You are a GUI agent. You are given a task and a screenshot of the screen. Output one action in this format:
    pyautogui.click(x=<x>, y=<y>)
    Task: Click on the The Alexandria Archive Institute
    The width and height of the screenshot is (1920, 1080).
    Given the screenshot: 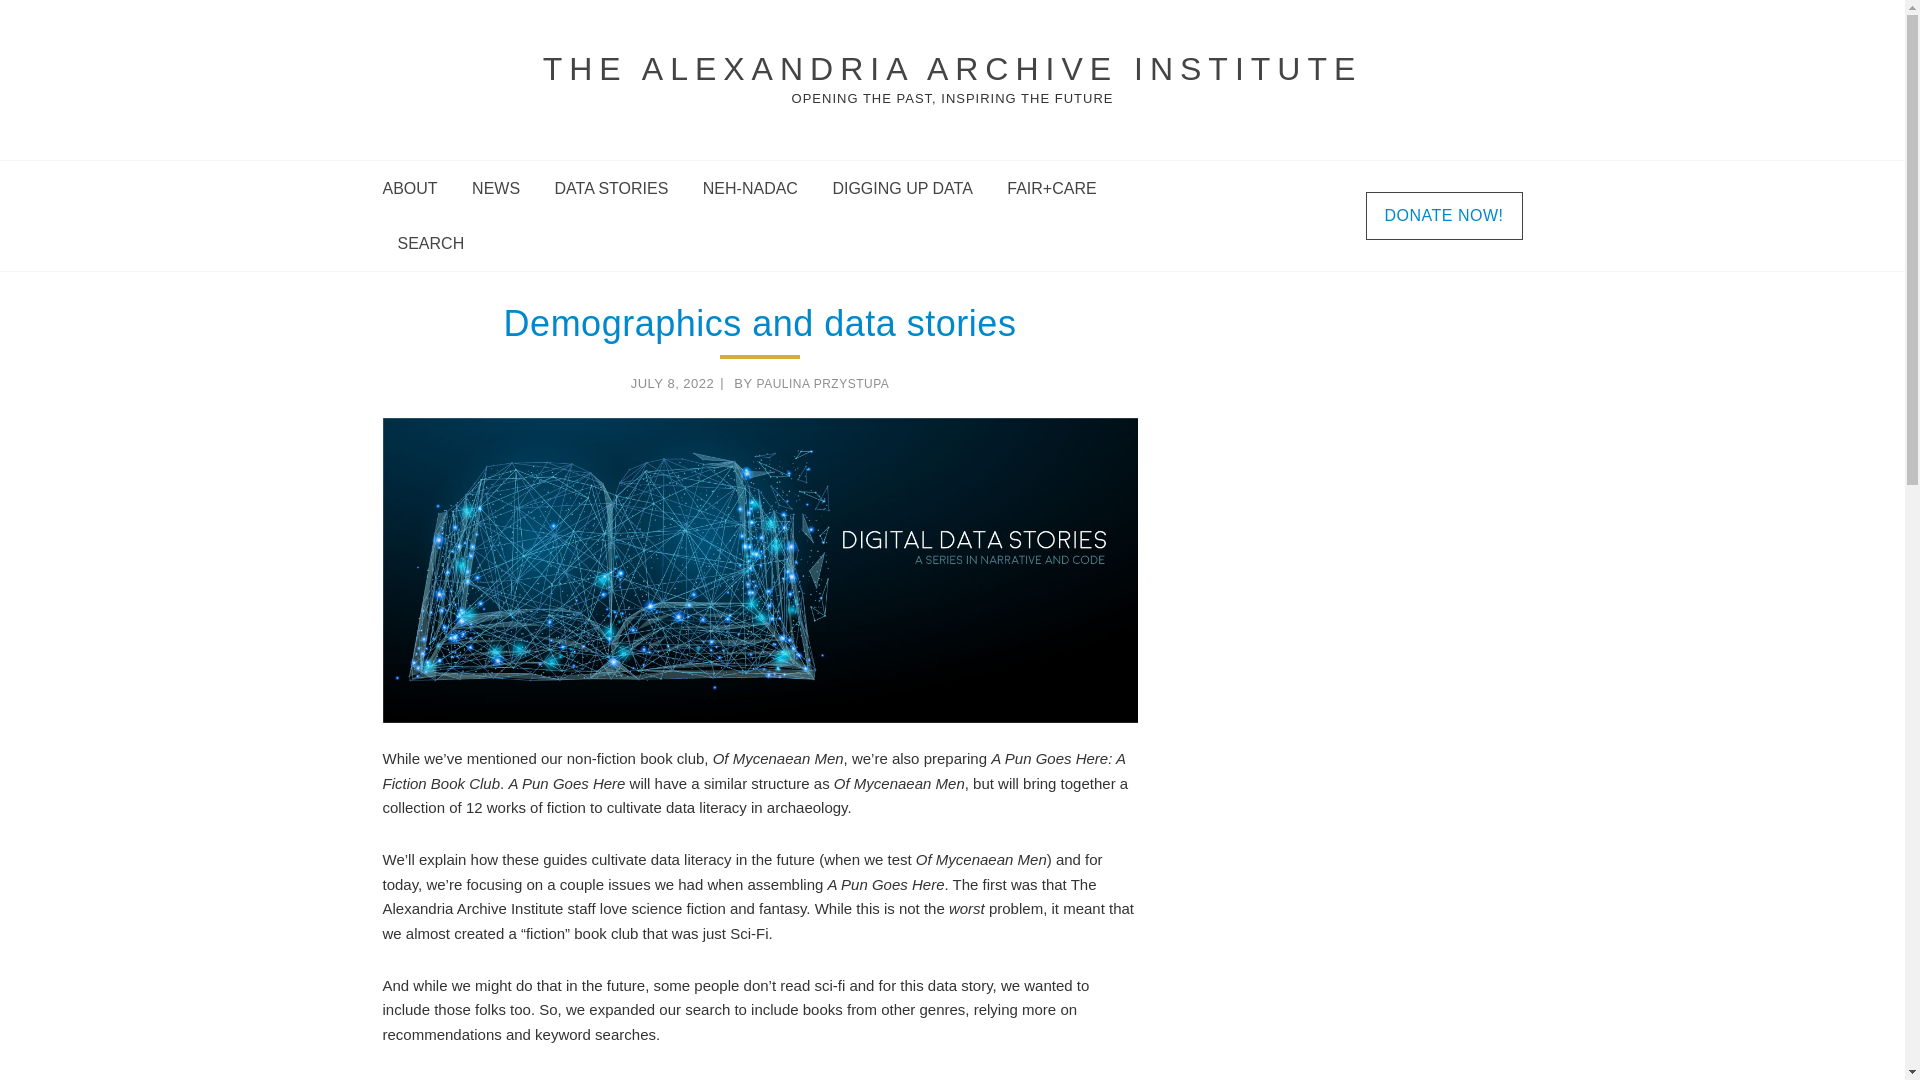 What is the action you would take?
    pyautogui.click(x=953, y=68)
    